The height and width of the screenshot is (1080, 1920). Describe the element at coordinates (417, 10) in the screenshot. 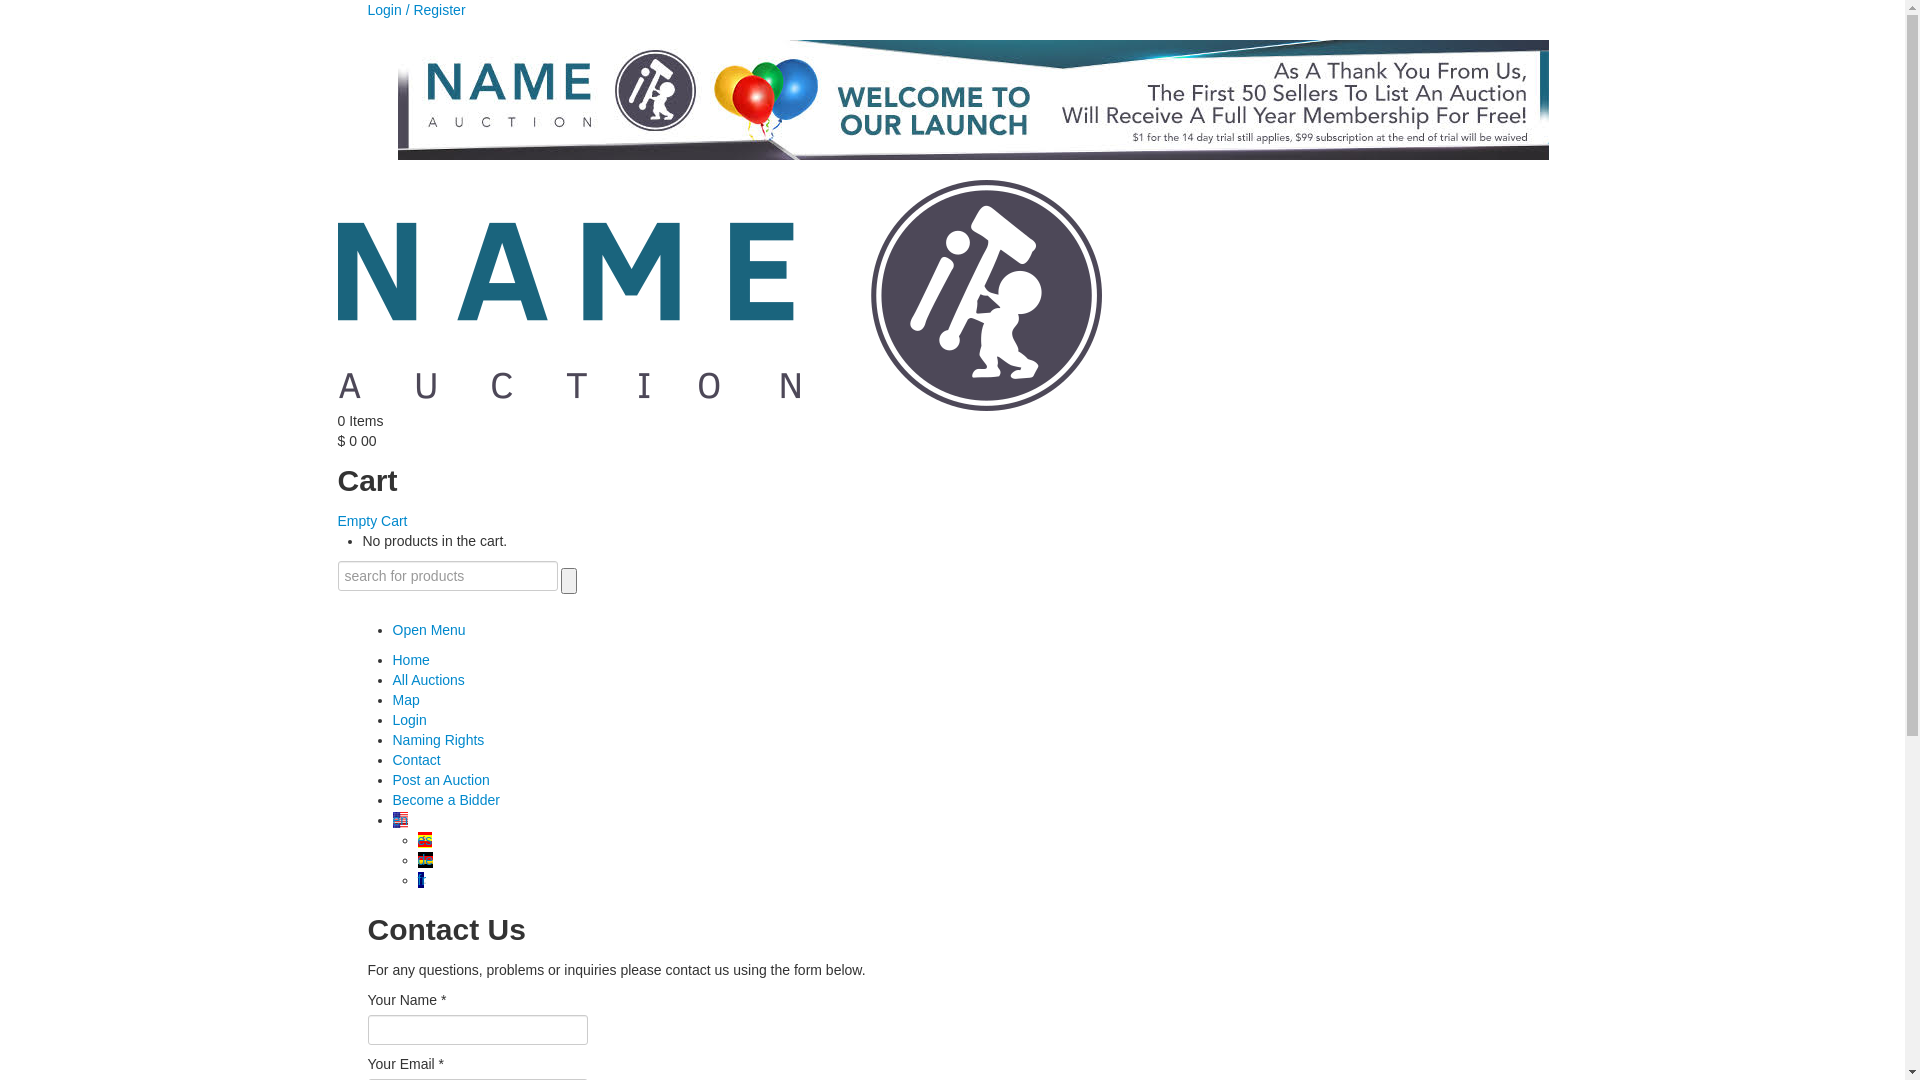

I see `Login / Register` at that location.